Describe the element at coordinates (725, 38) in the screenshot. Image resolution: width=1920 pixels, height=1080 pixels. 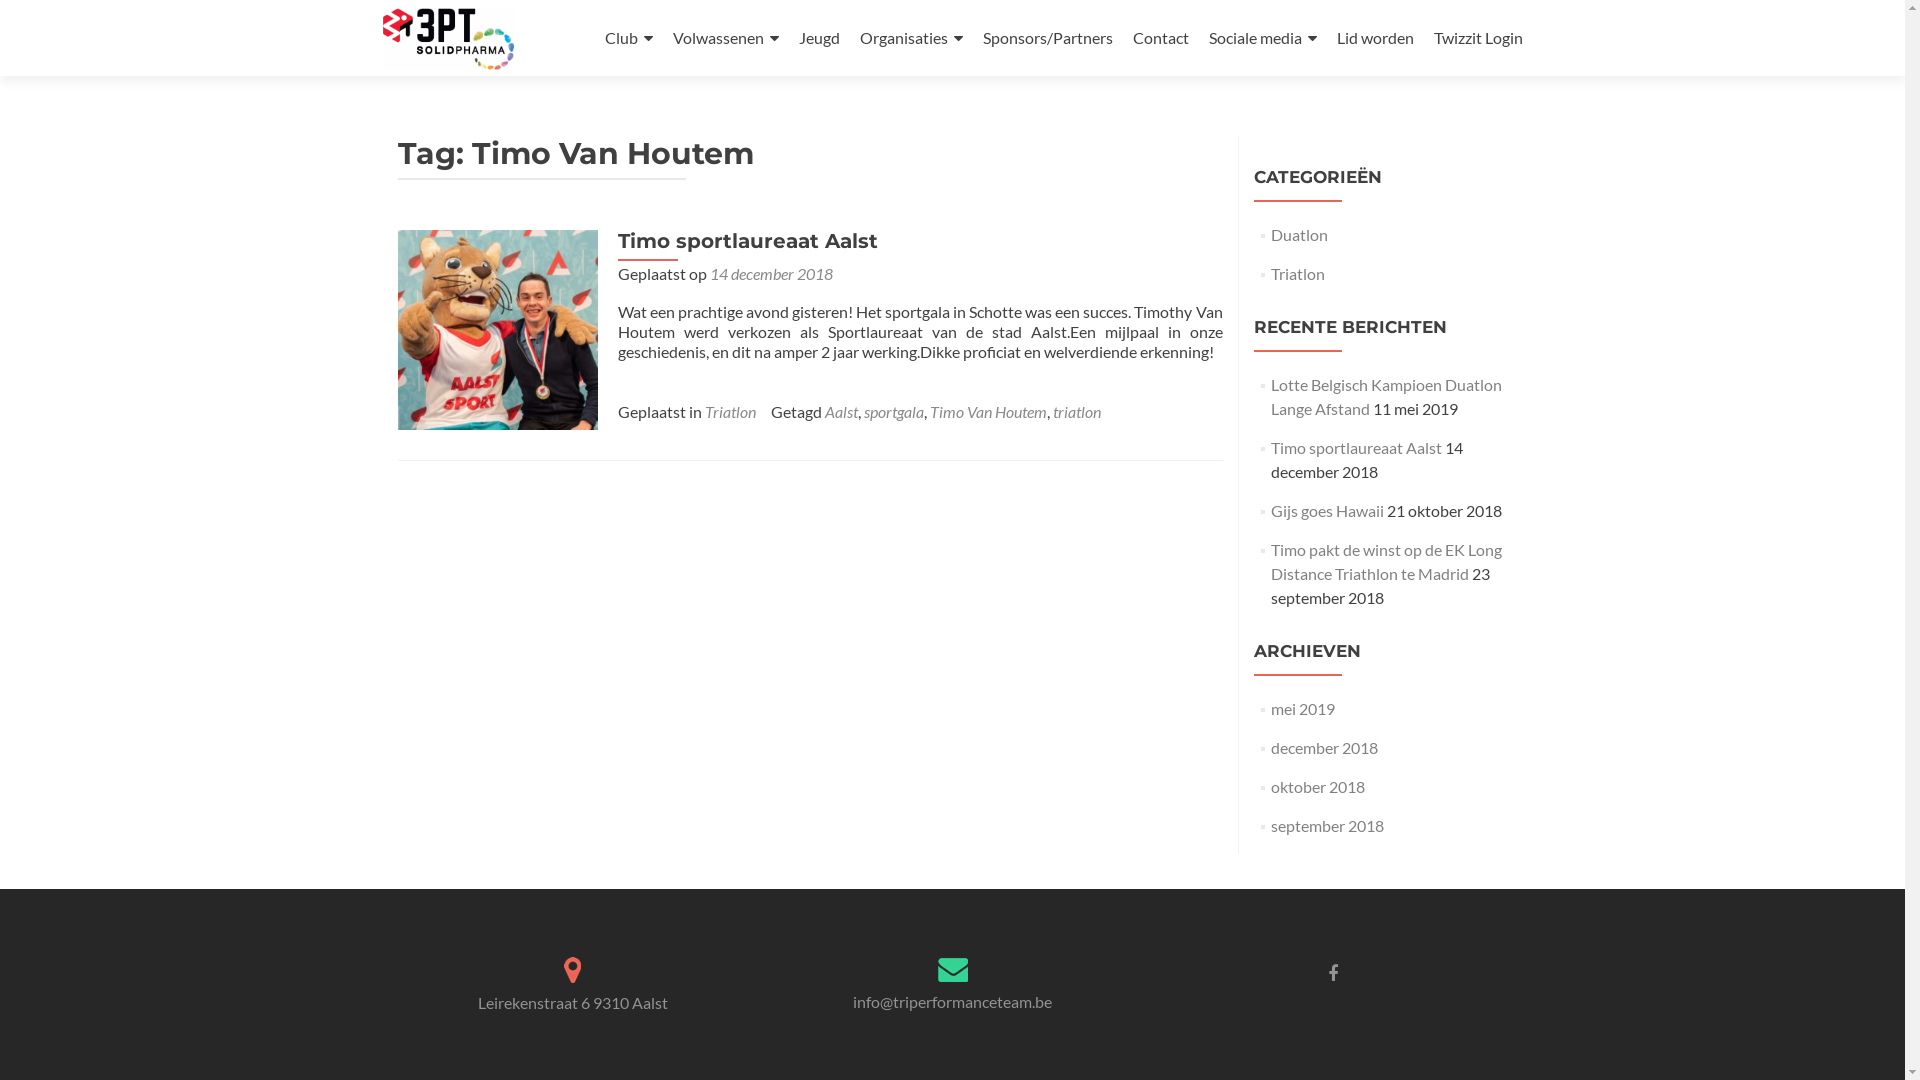
I see `Volwassenen` at that location.